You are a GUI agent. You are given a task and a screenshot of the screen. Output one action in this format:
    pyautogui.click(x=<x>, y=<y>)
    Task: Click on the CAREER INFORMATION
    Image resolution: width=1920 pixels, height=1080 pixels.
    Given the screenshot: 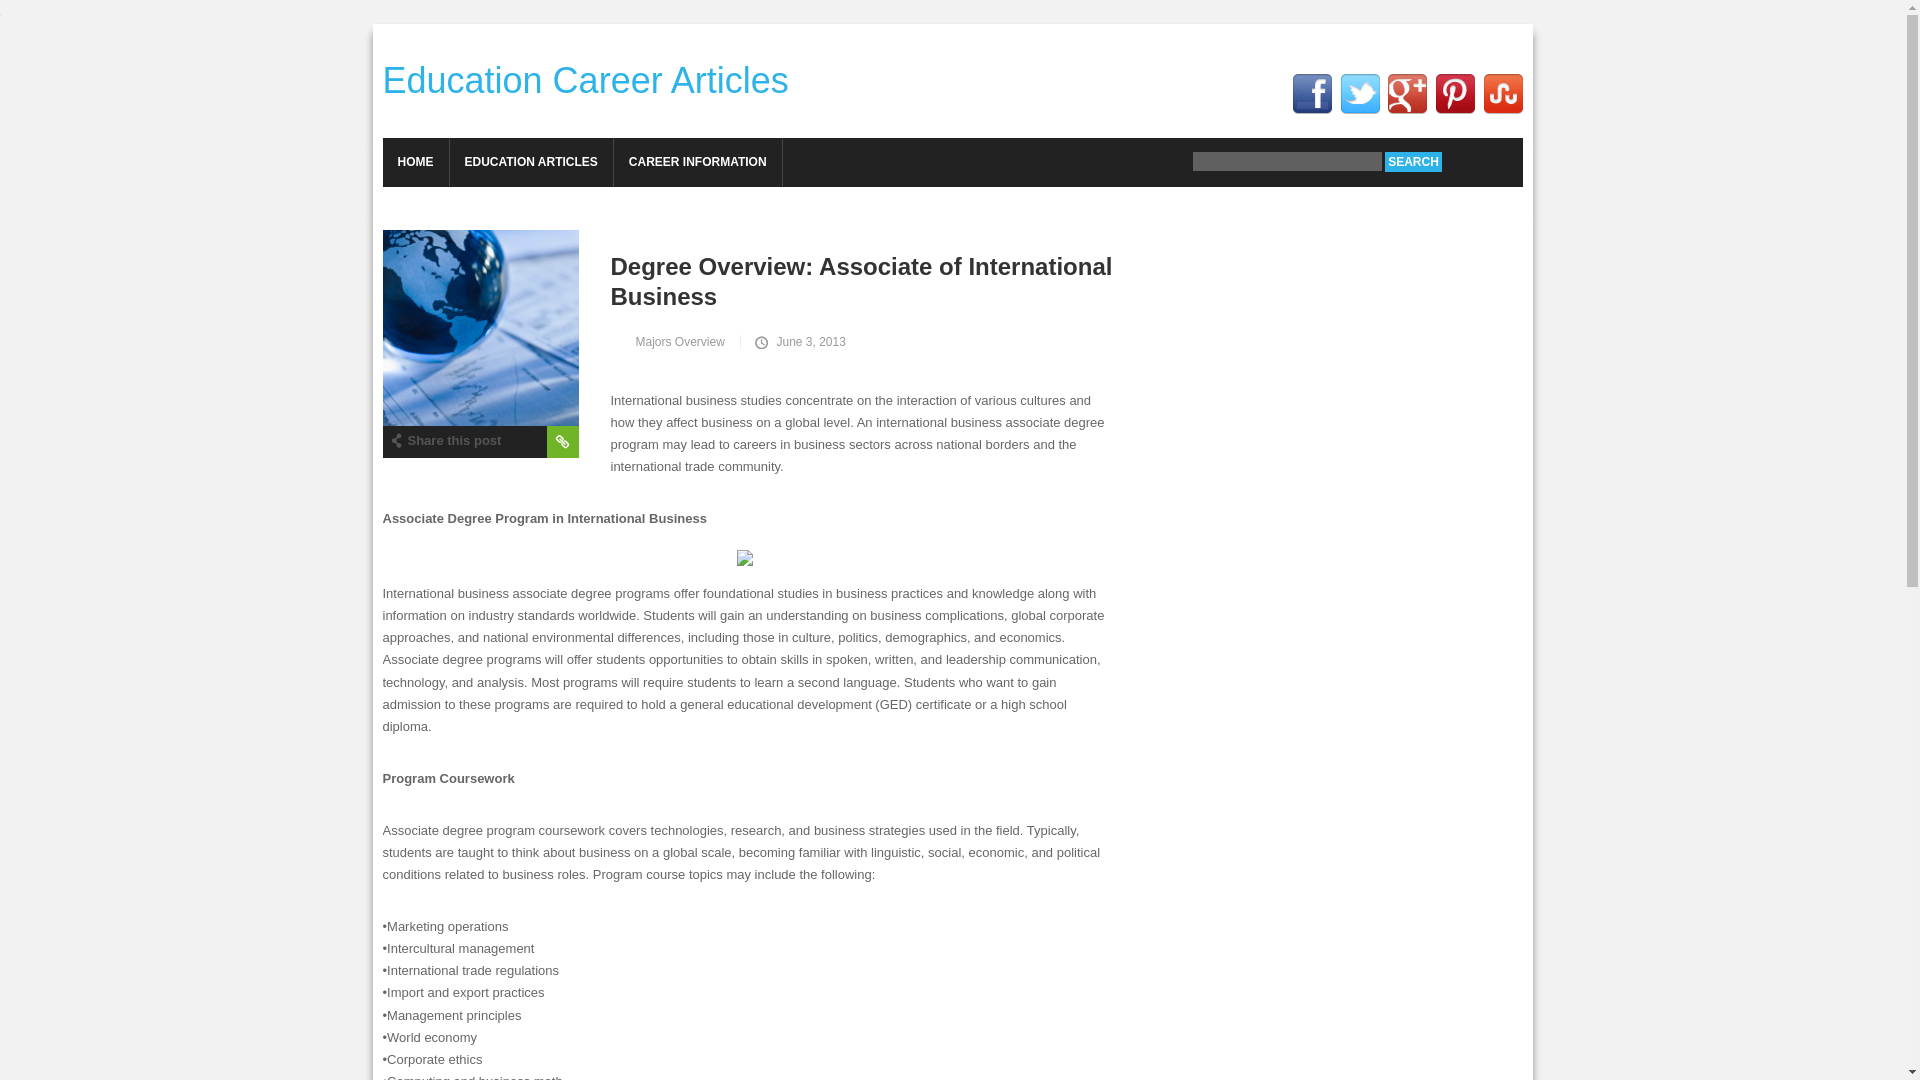 What is the action you would take?
    pyautogui.click(x=698, y=162)
    